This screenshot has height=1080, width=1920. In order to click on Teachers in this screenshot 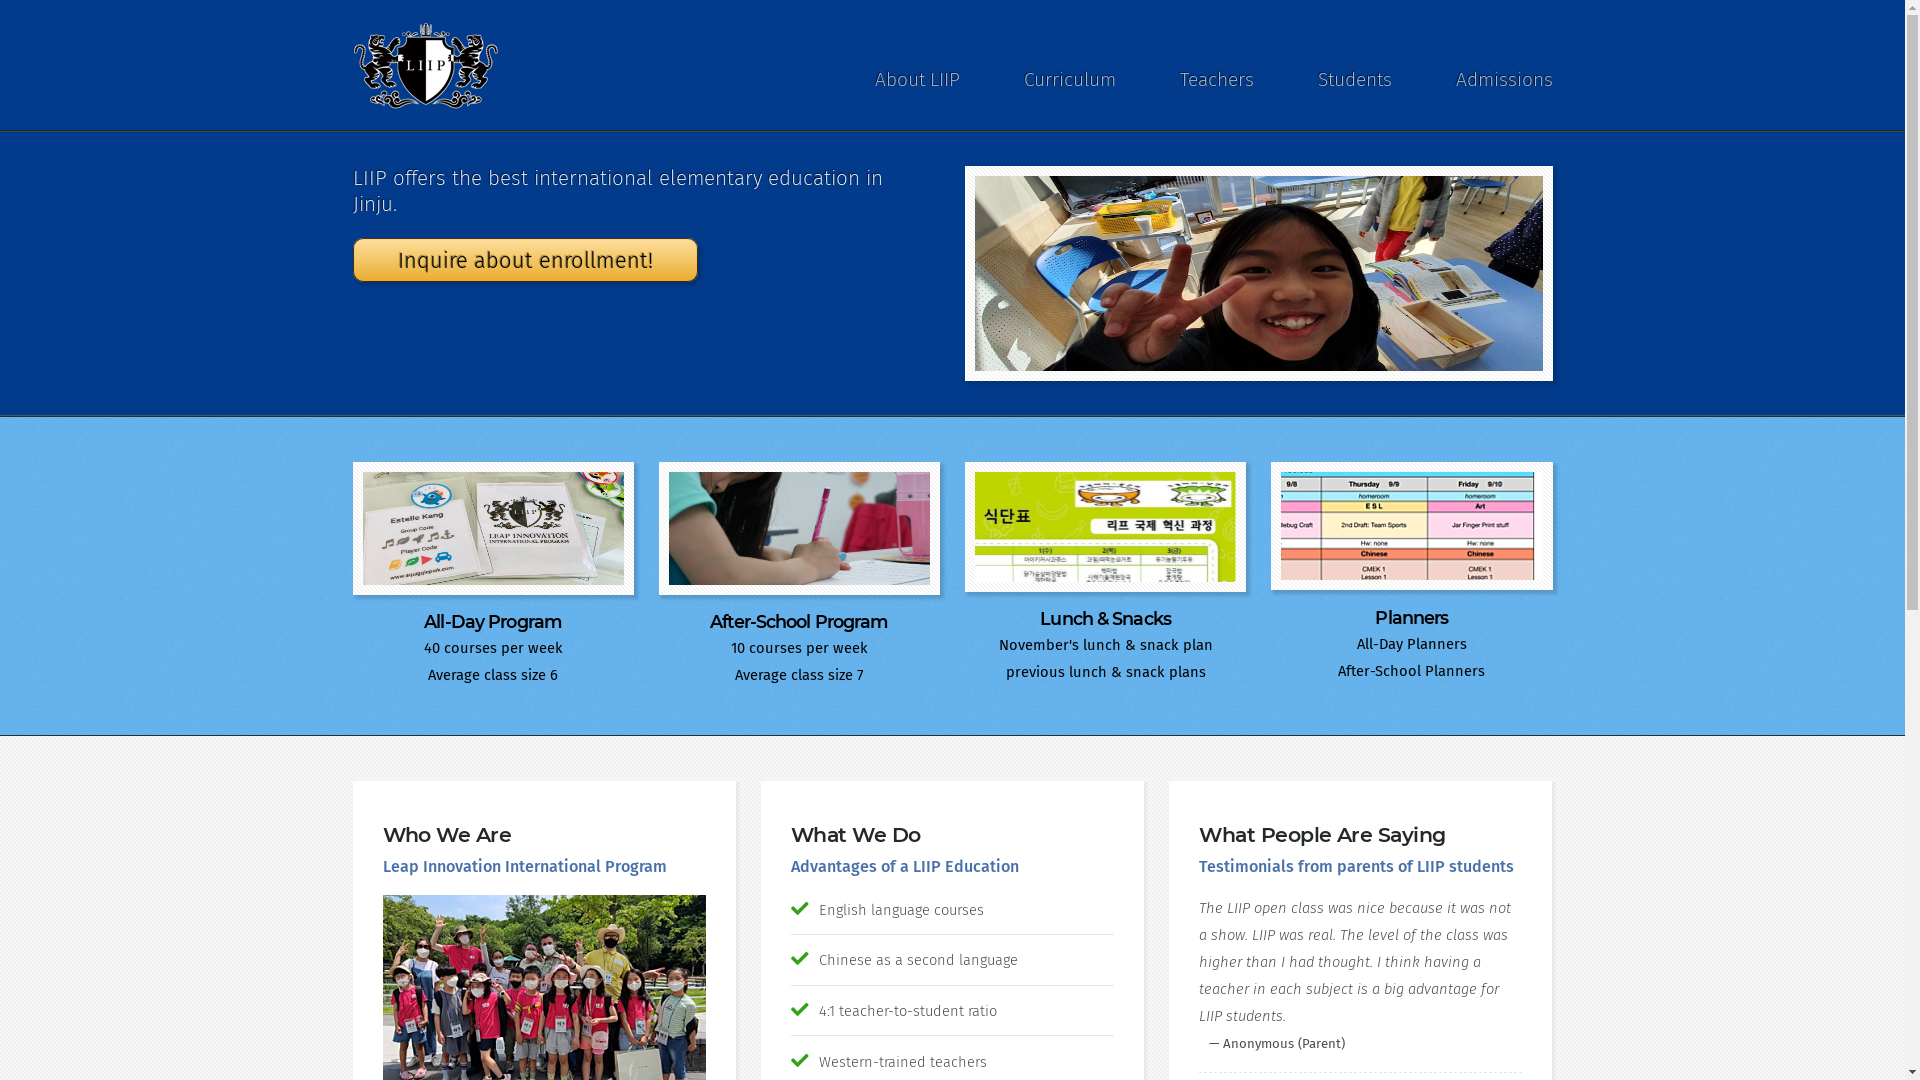, I will do `click(1217, 80)`.